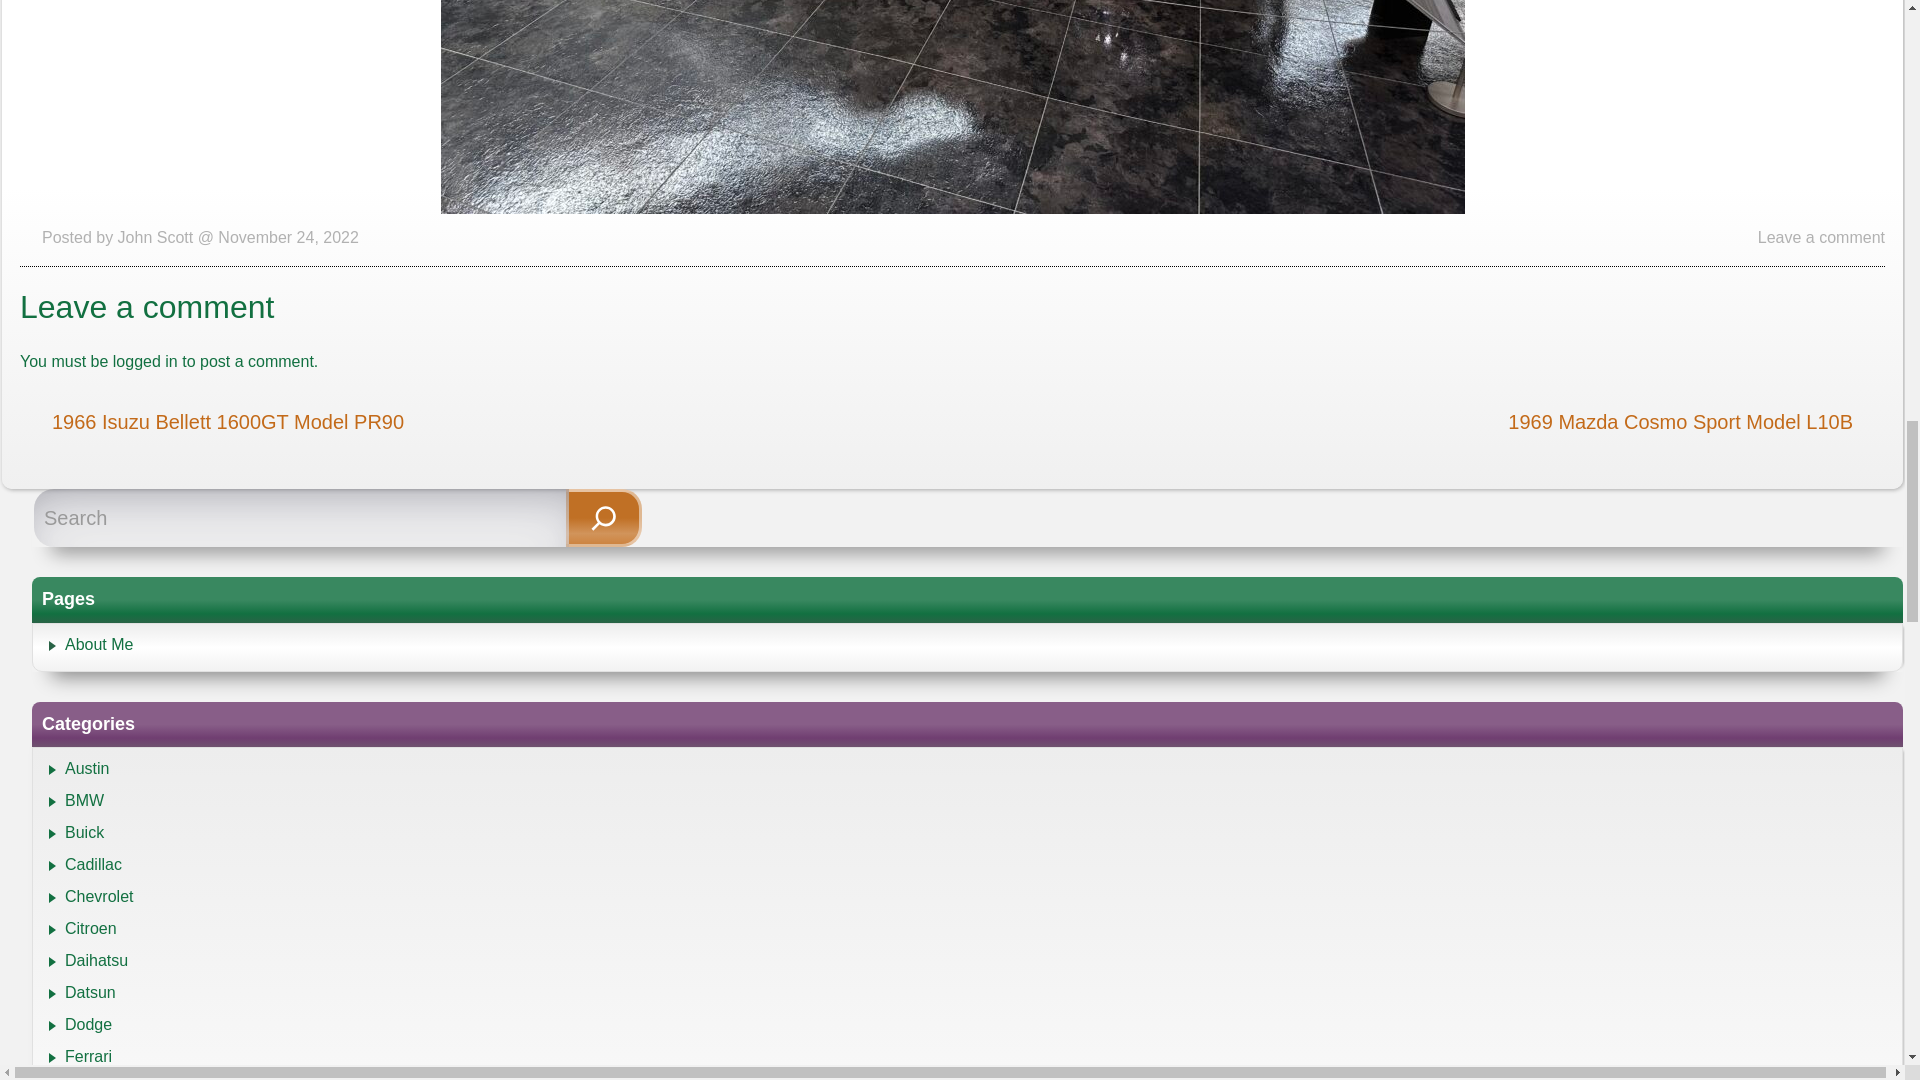 This screenshot has height=1080, width=1920. What do you see at coordinates (87, 768) in the screenshot?
I see `Austin` at bounding box center [87, 768].